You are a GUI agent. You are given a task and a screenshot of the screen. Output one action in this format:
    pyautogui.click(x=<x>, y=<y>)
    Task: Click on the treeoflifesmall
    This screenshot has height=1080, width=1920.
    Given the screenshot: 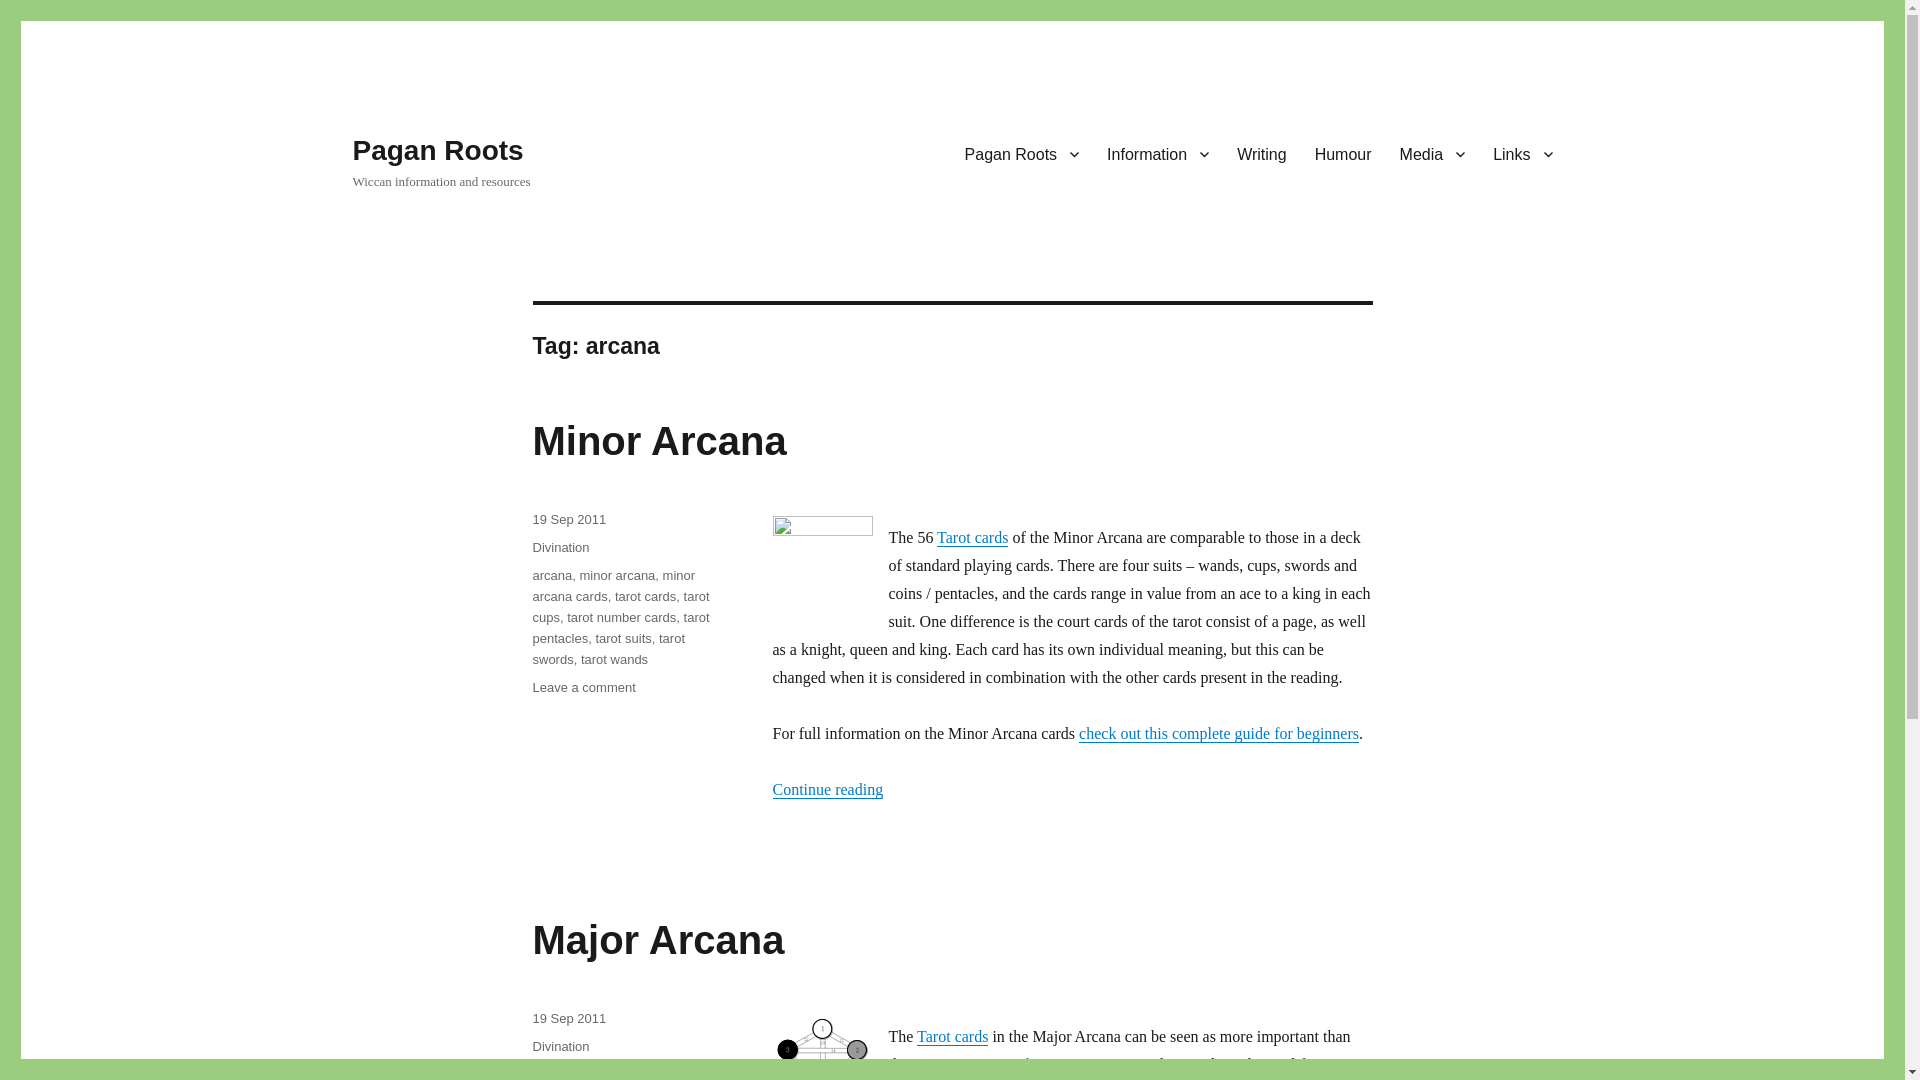 What is the action you would take?
    pyautogui.click(x=821, y=1048)
    